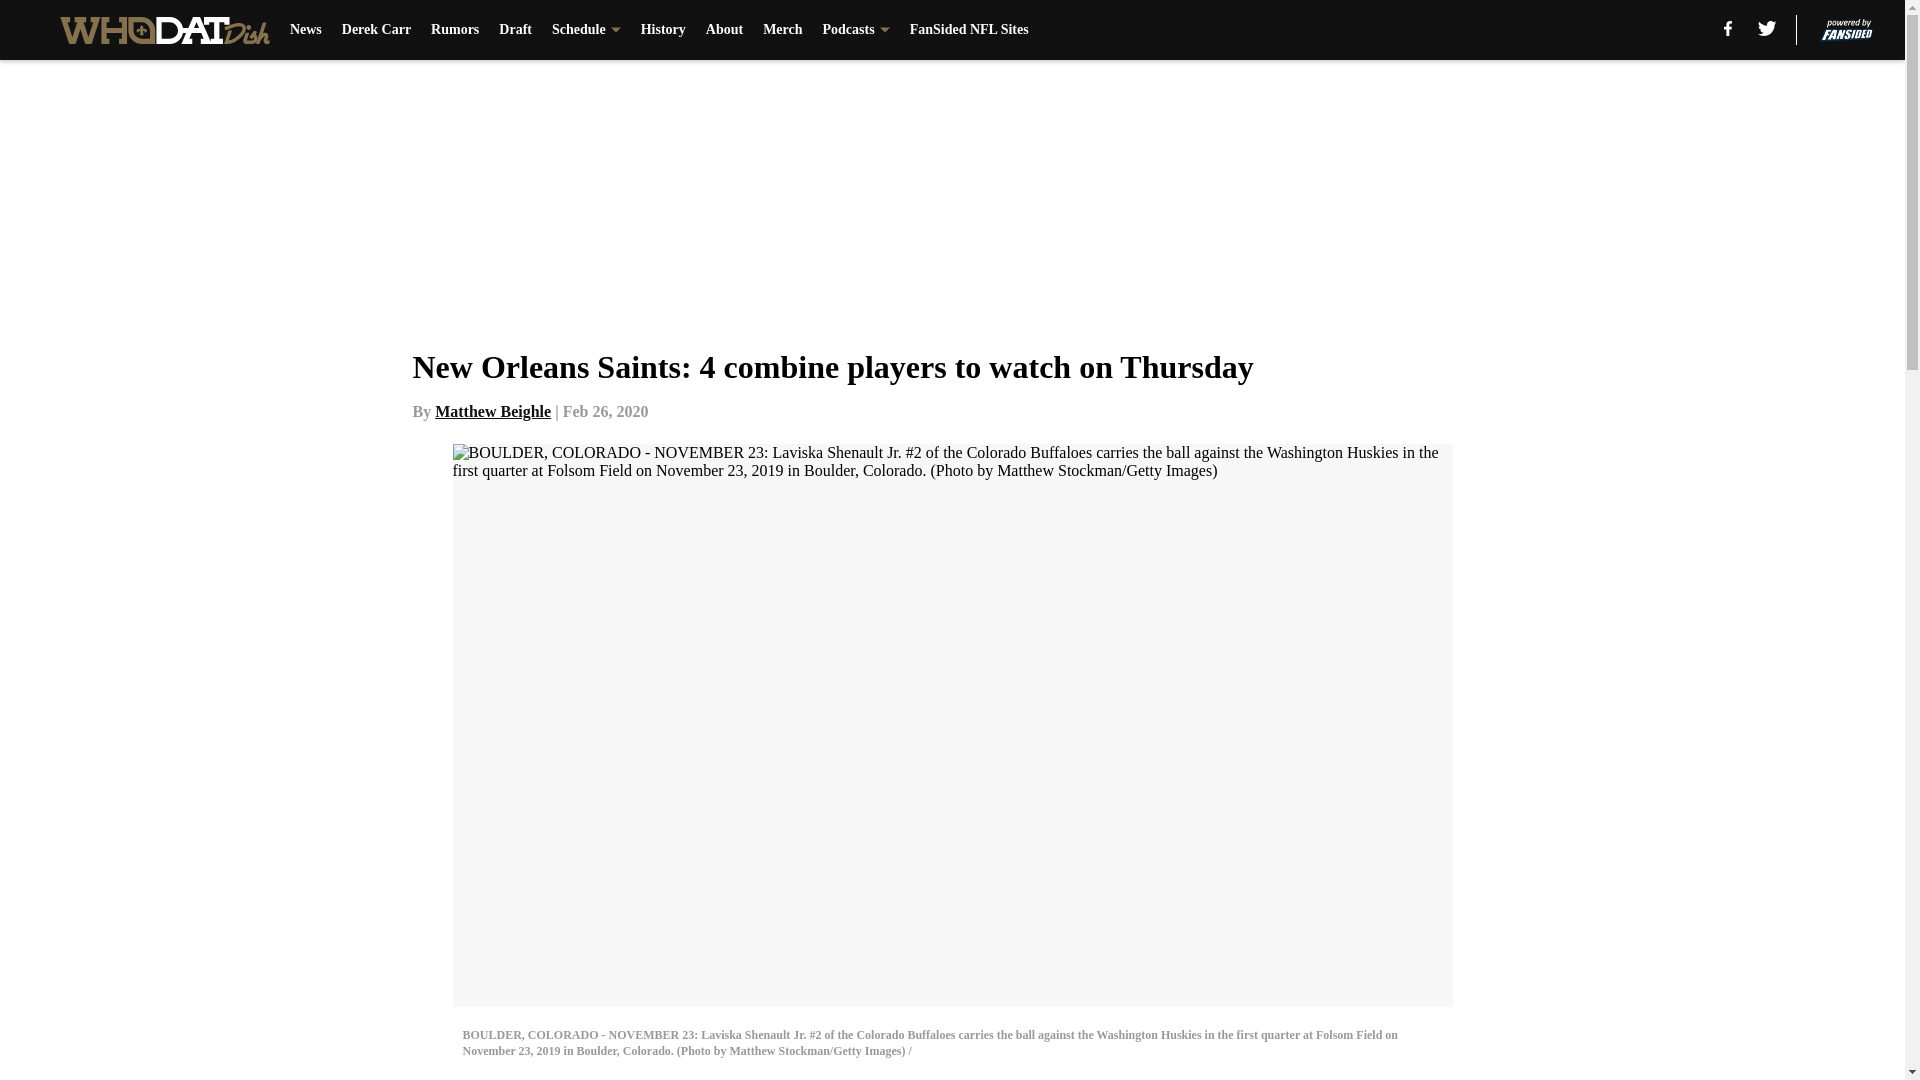  What do you see at coordinates (493, 411) in the screenshot?
I see `Matthew Beighle` at bounding box center [493, 411].